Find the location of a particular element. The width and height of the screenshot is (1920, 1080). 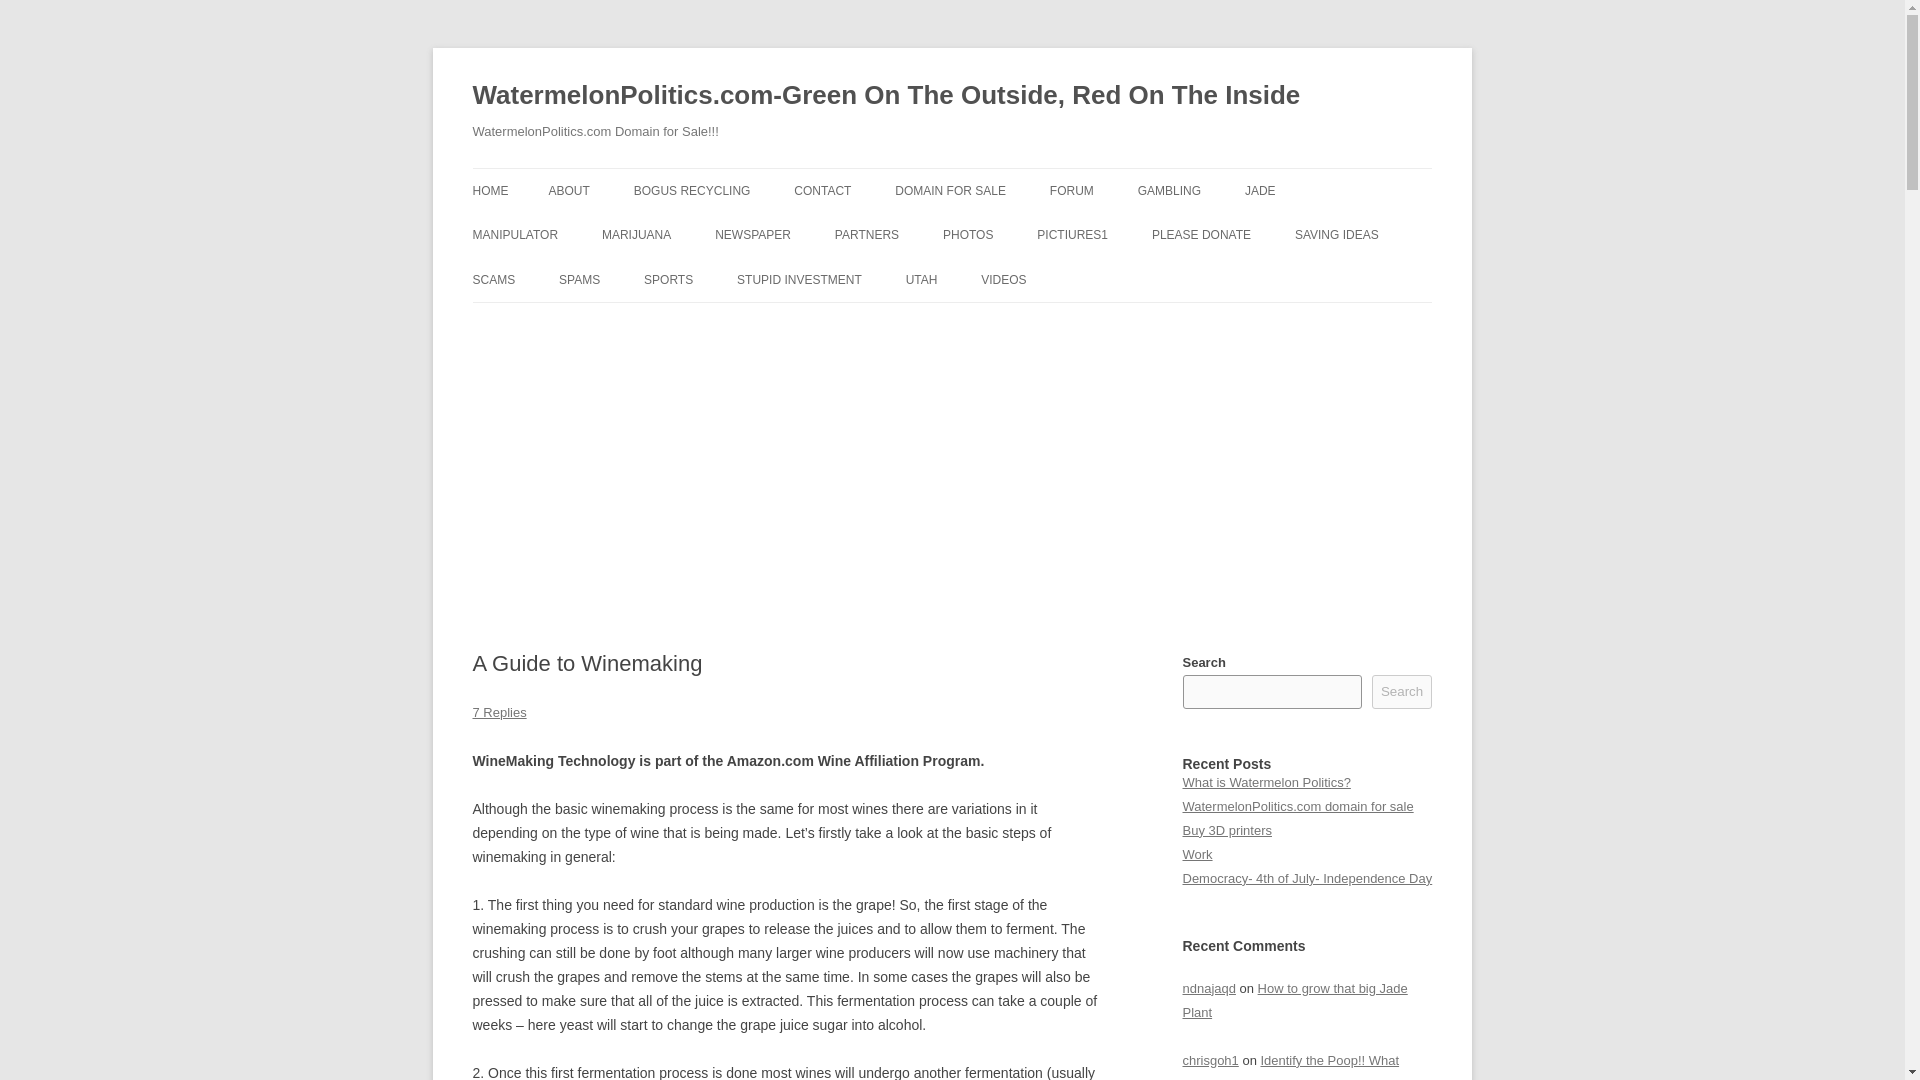

PARTNERS is located at coordinates (866, 234).